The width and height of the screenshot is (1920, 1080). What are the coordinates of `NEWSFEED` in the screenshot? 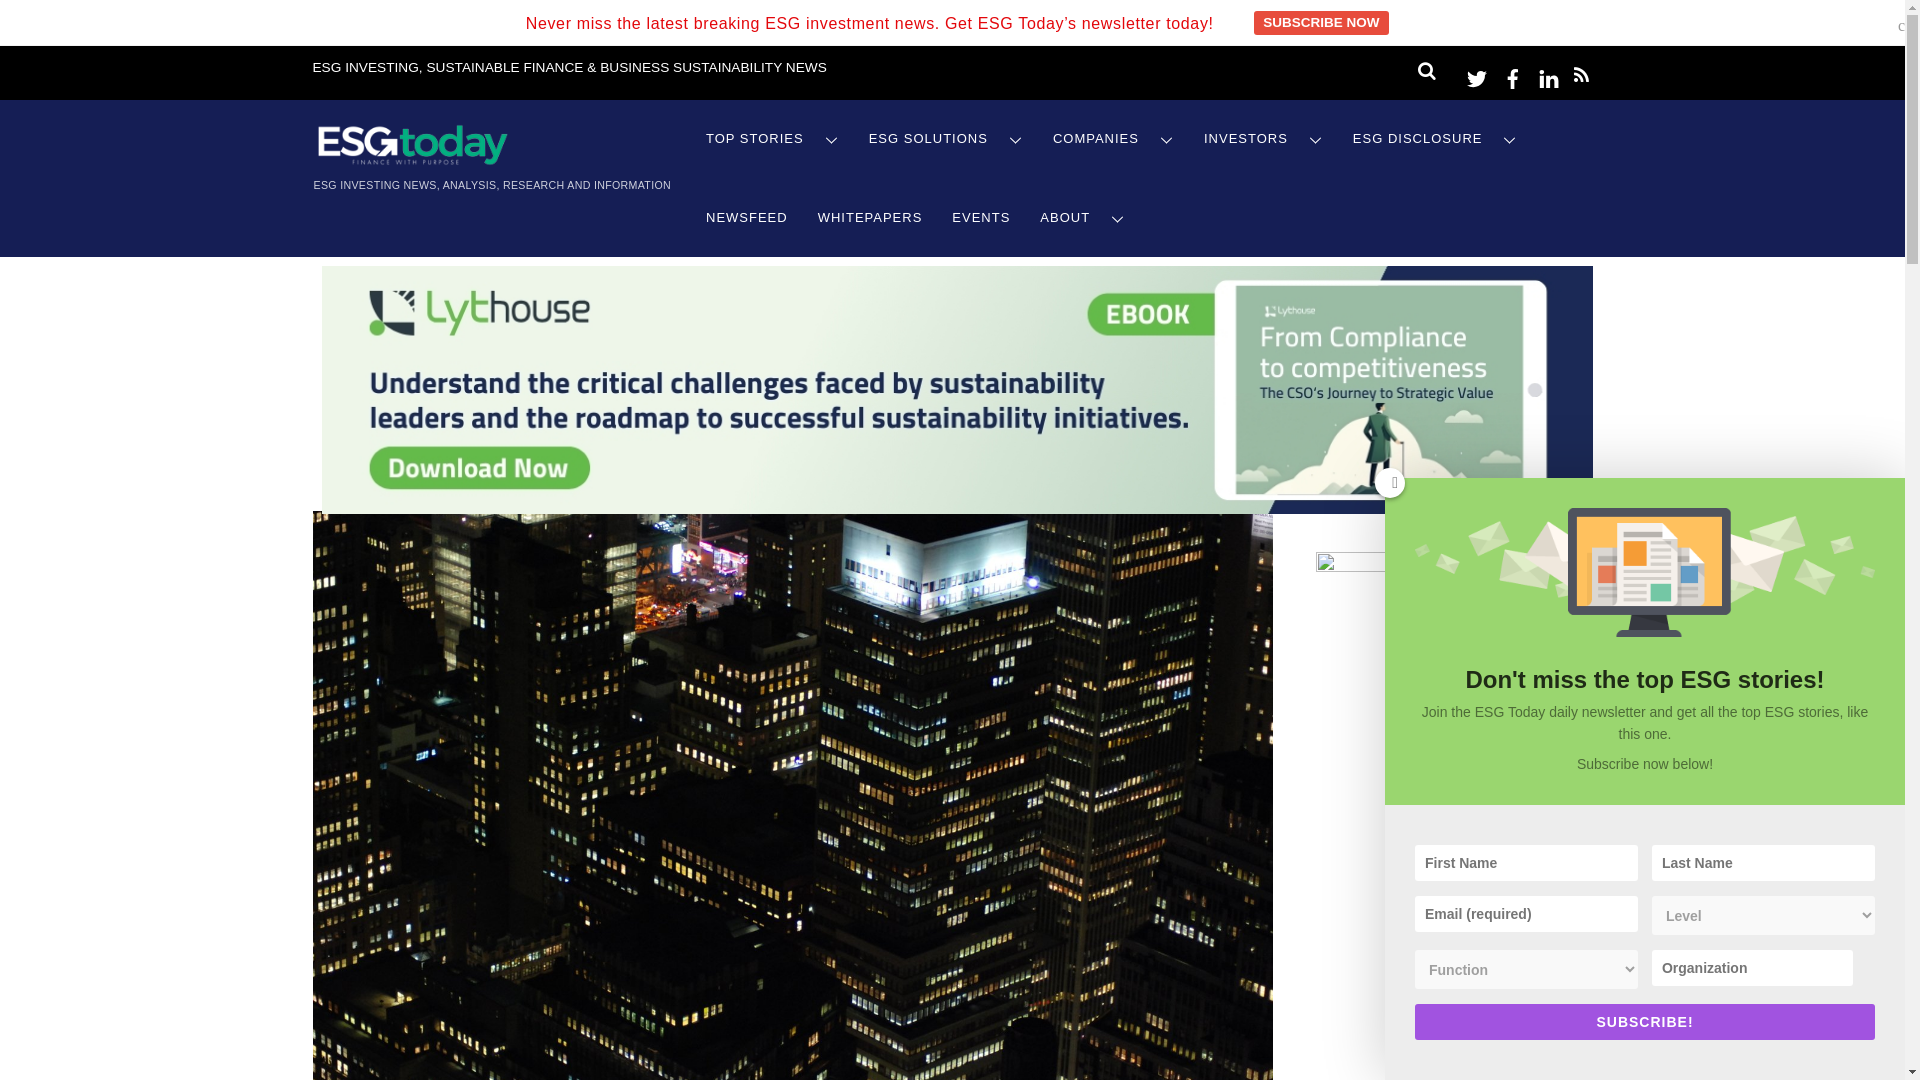 It's located at (746, 218).